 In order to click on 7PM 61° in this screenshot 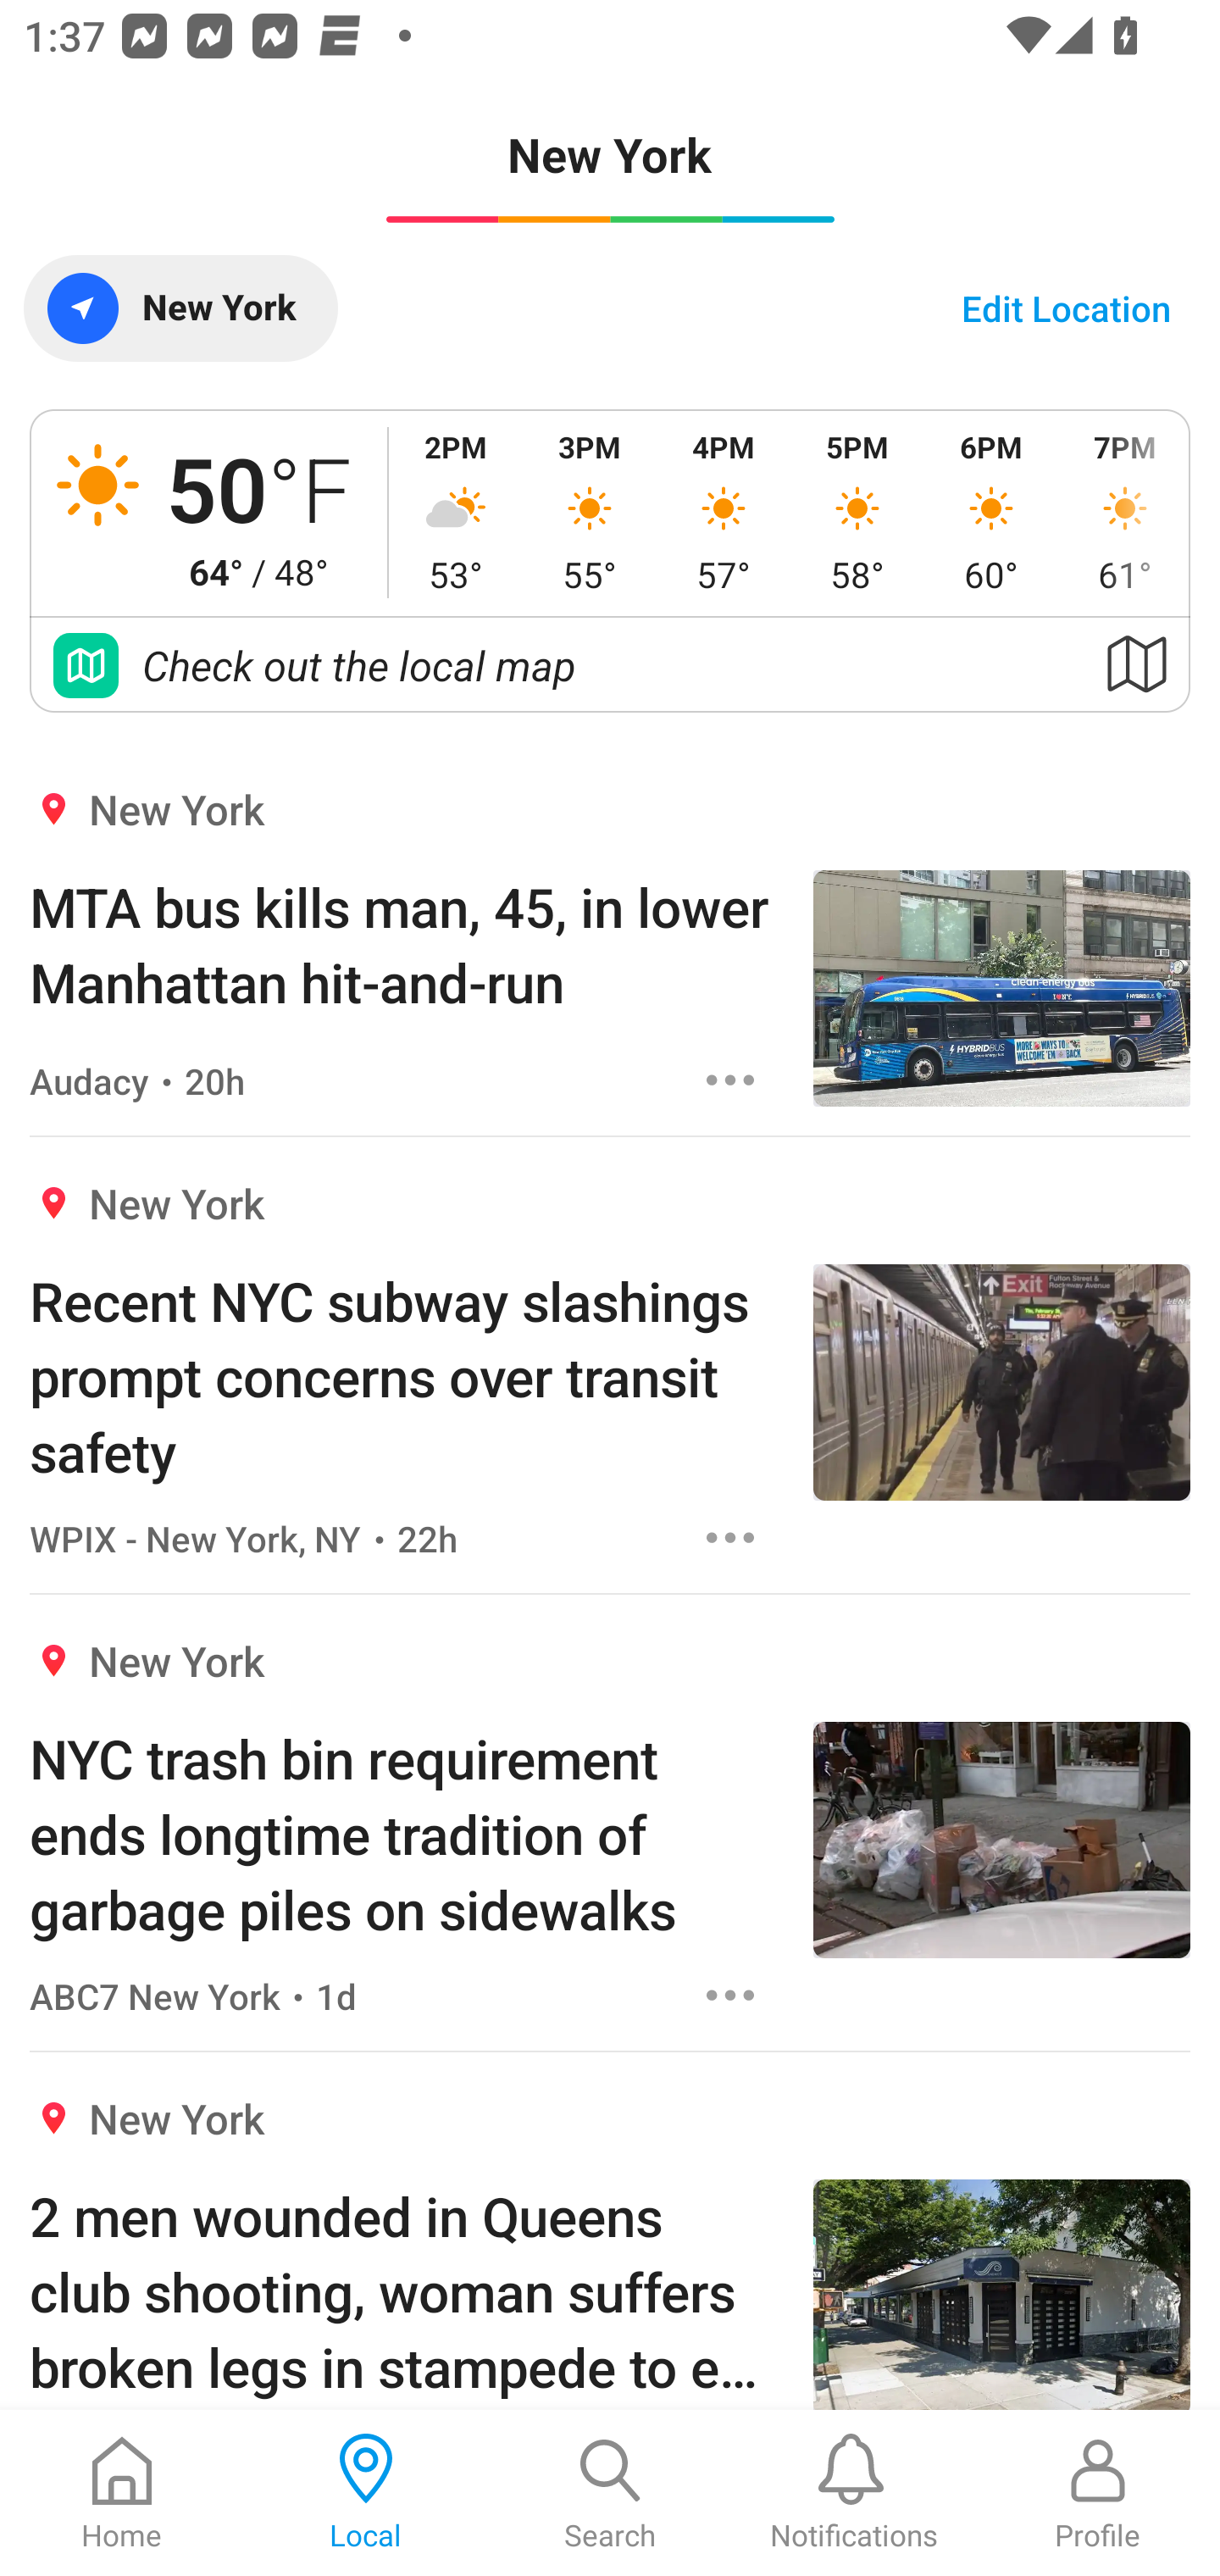, I will do `click(1123, 512)`.